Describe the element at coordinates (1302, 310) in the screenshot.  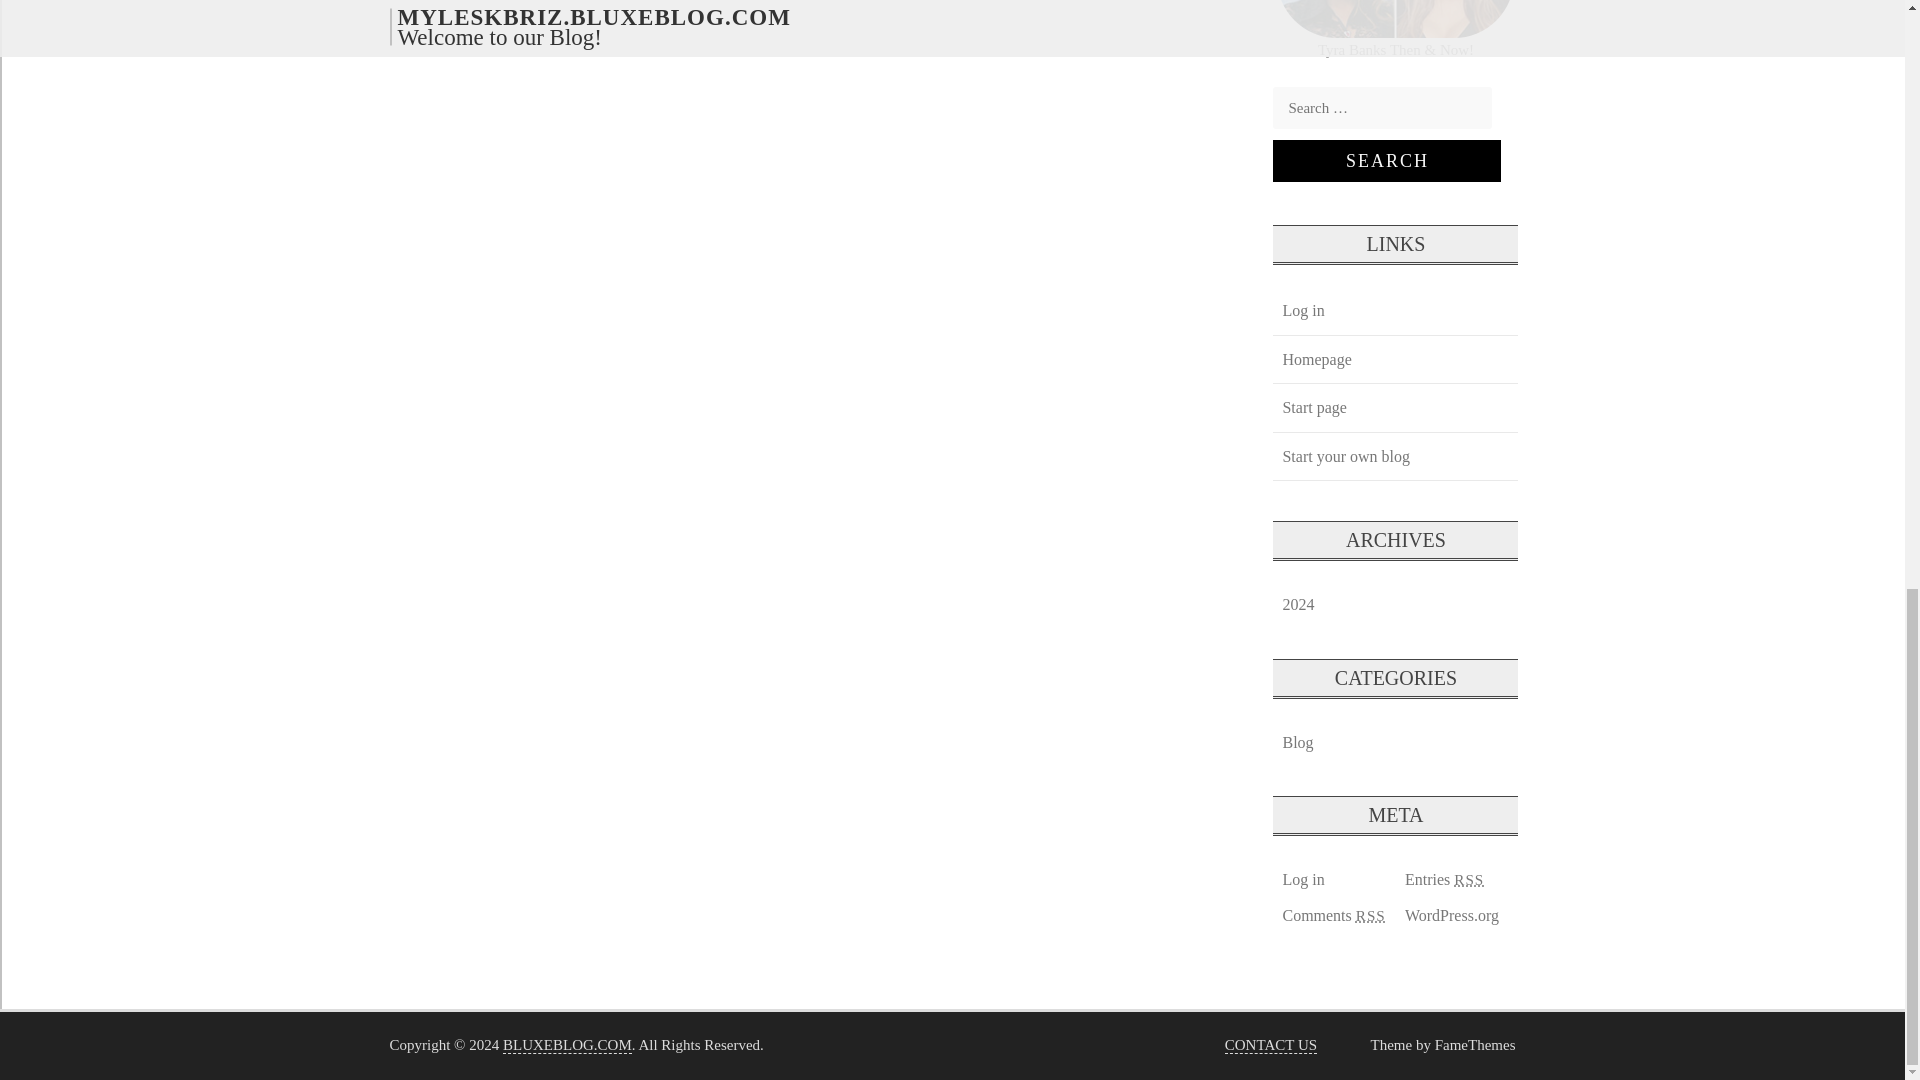
I see `Log in` at that location.